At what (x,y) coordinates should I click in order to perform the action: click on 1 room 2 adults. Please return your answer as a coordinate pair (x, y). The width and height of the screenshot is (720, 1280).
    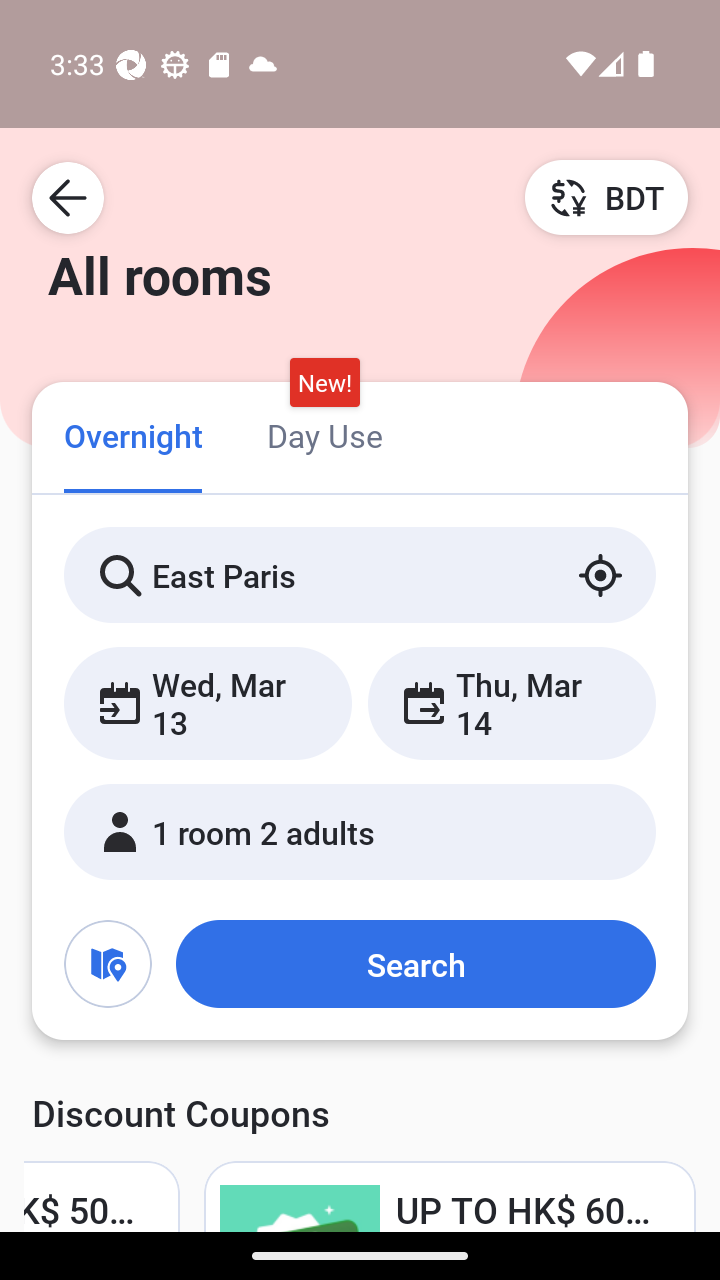
    Looking at the image, I should click on (360, 832).